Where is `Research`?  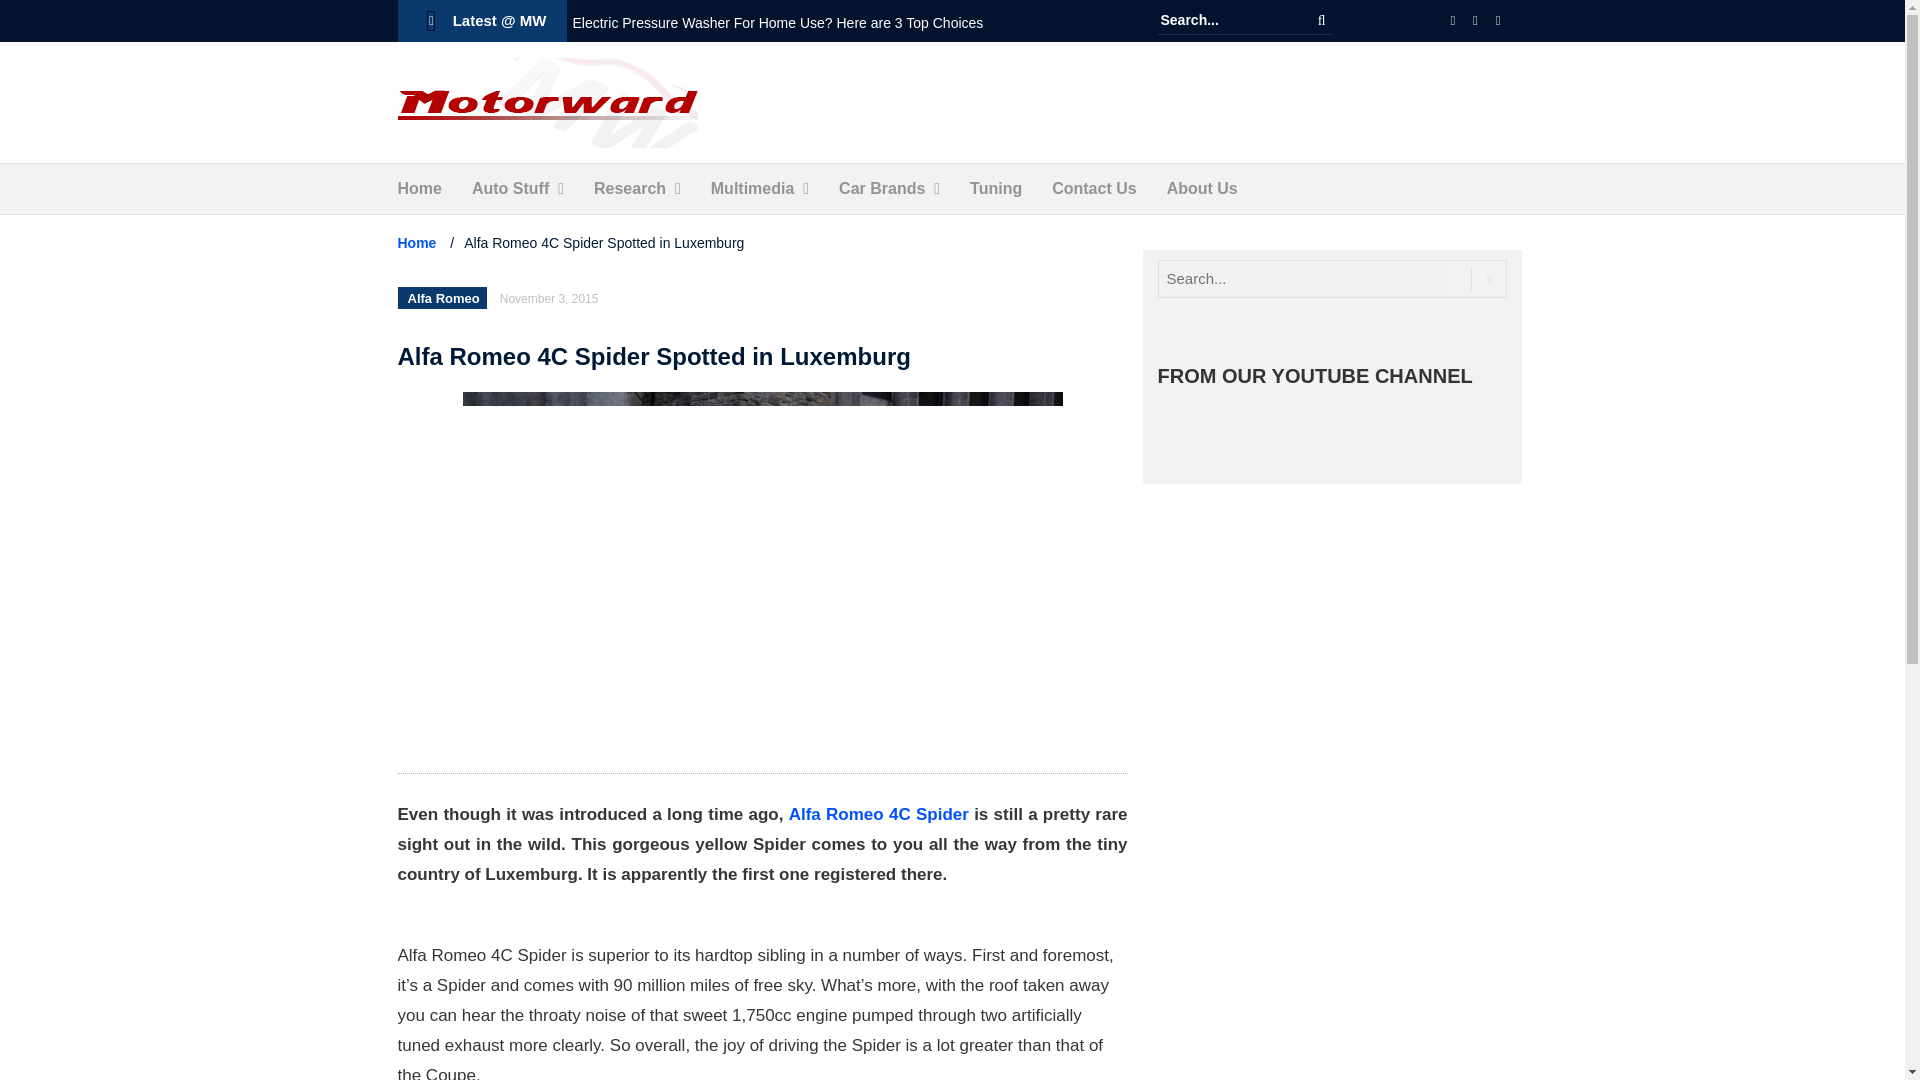
Research is located at coordinates (630, 188).